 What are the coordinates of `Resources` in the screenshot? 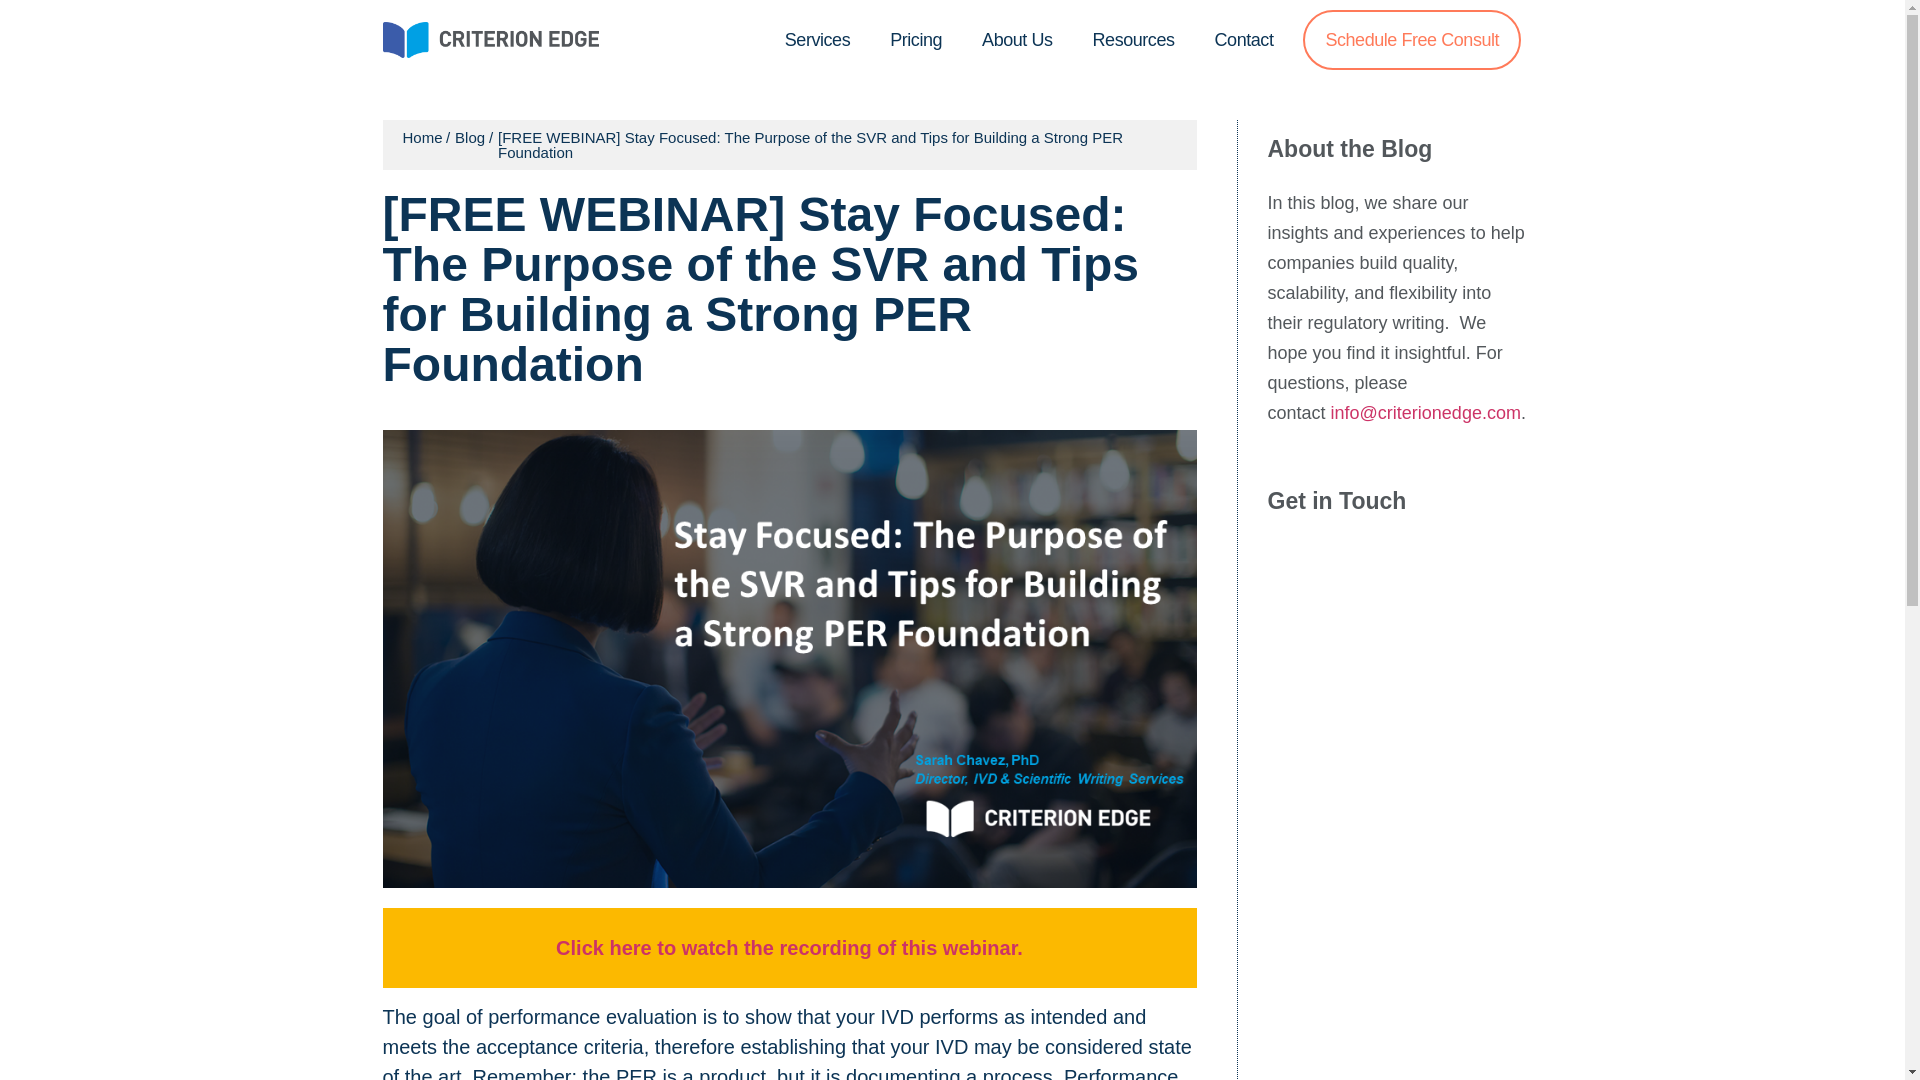 It's located at (1134, 40).